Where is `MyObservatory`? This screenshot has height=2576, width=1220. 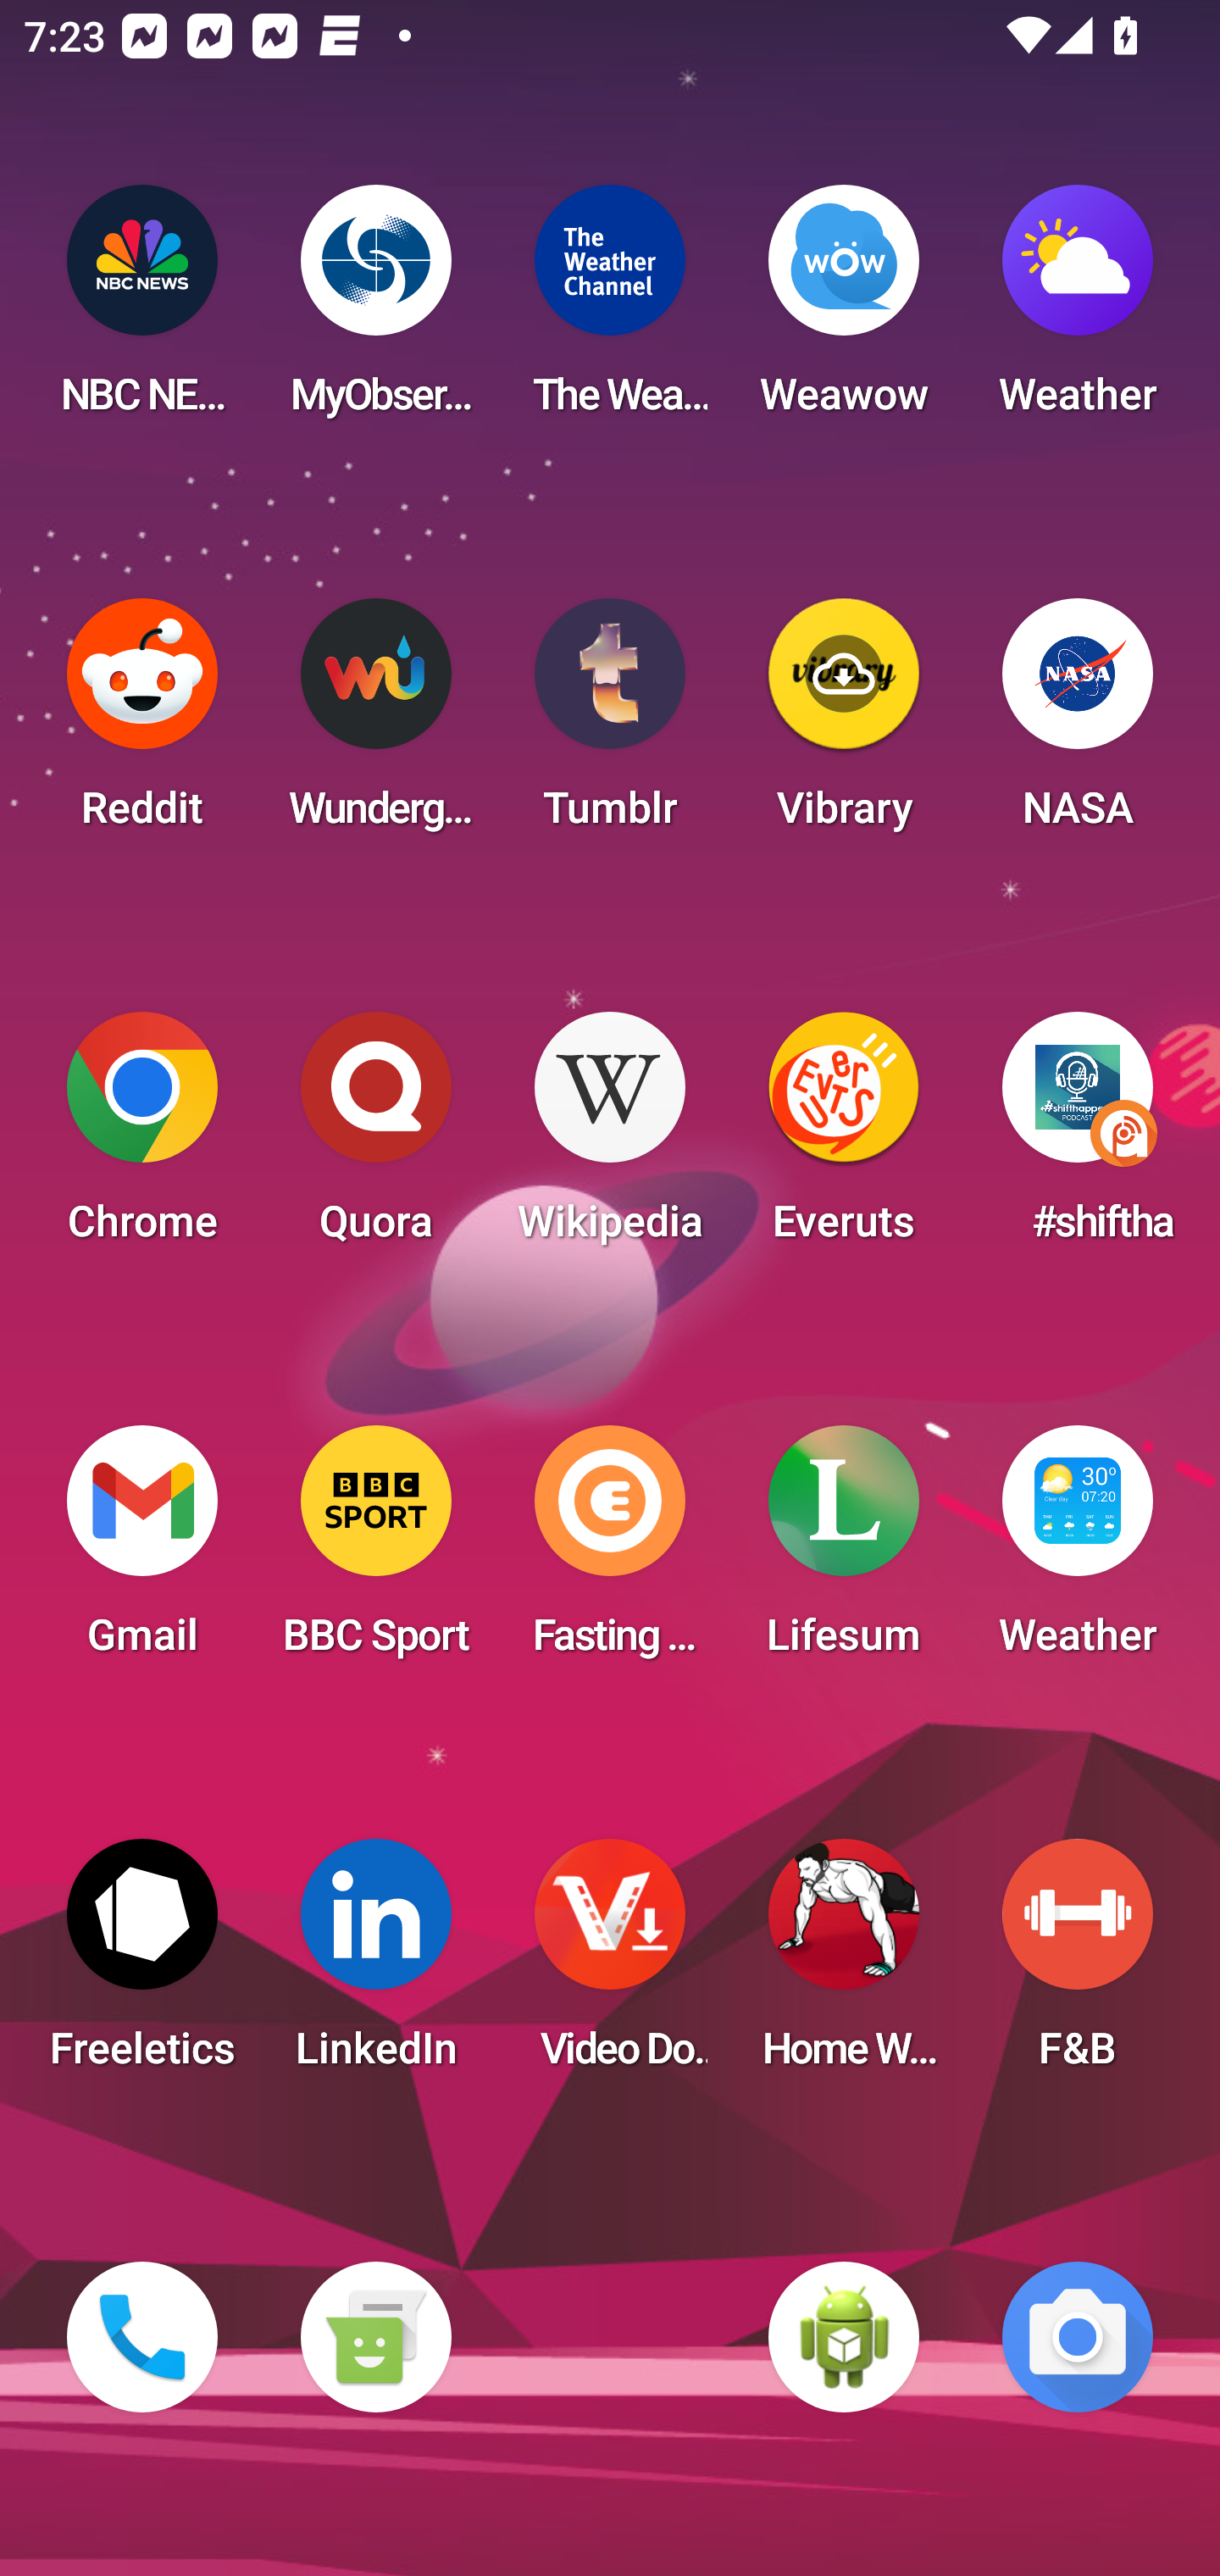
MyObservatory is located at coordinates (375, 310).